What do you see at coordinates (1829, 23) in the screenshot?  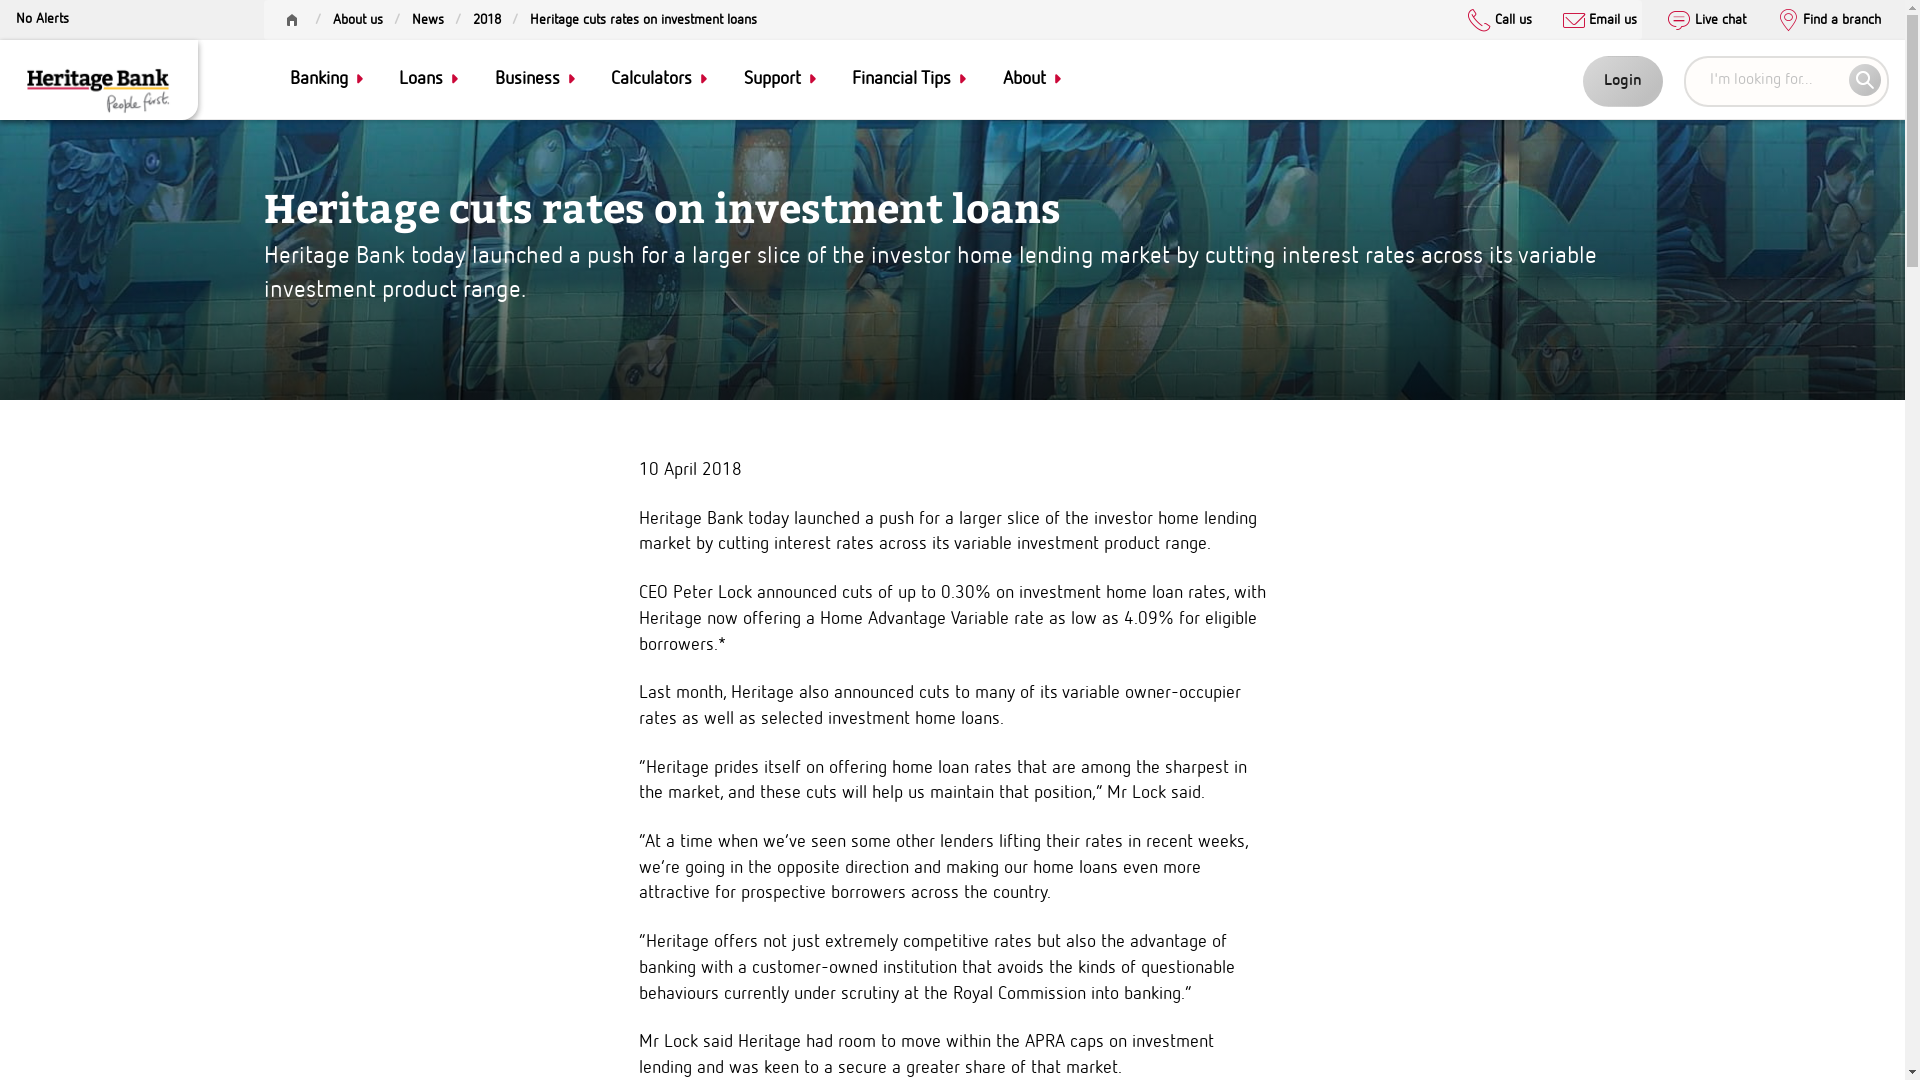 I see `Find a branch` at bounding box center [1829, 23].